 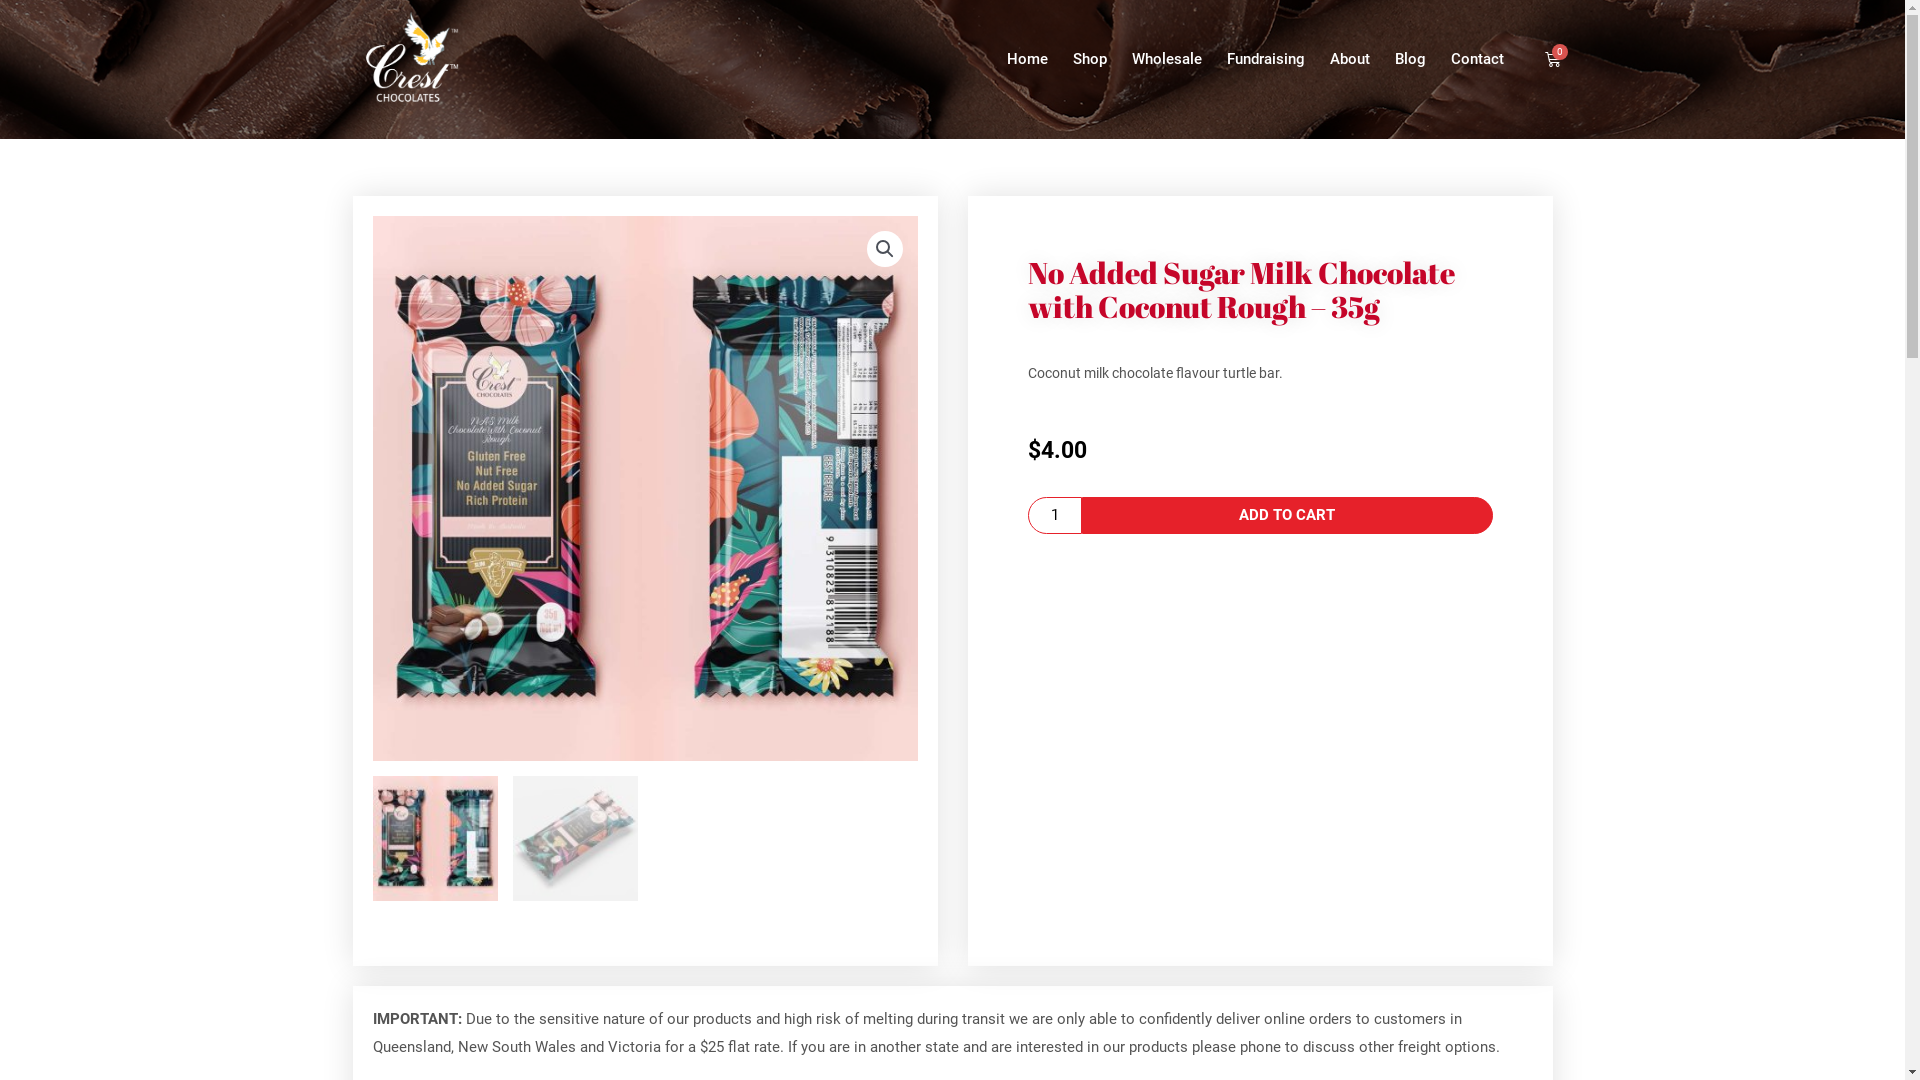 What do you see at coordinates (1265, 58) in the screenshot?
I see `Fundraising` at bounding box center [1265, 58].